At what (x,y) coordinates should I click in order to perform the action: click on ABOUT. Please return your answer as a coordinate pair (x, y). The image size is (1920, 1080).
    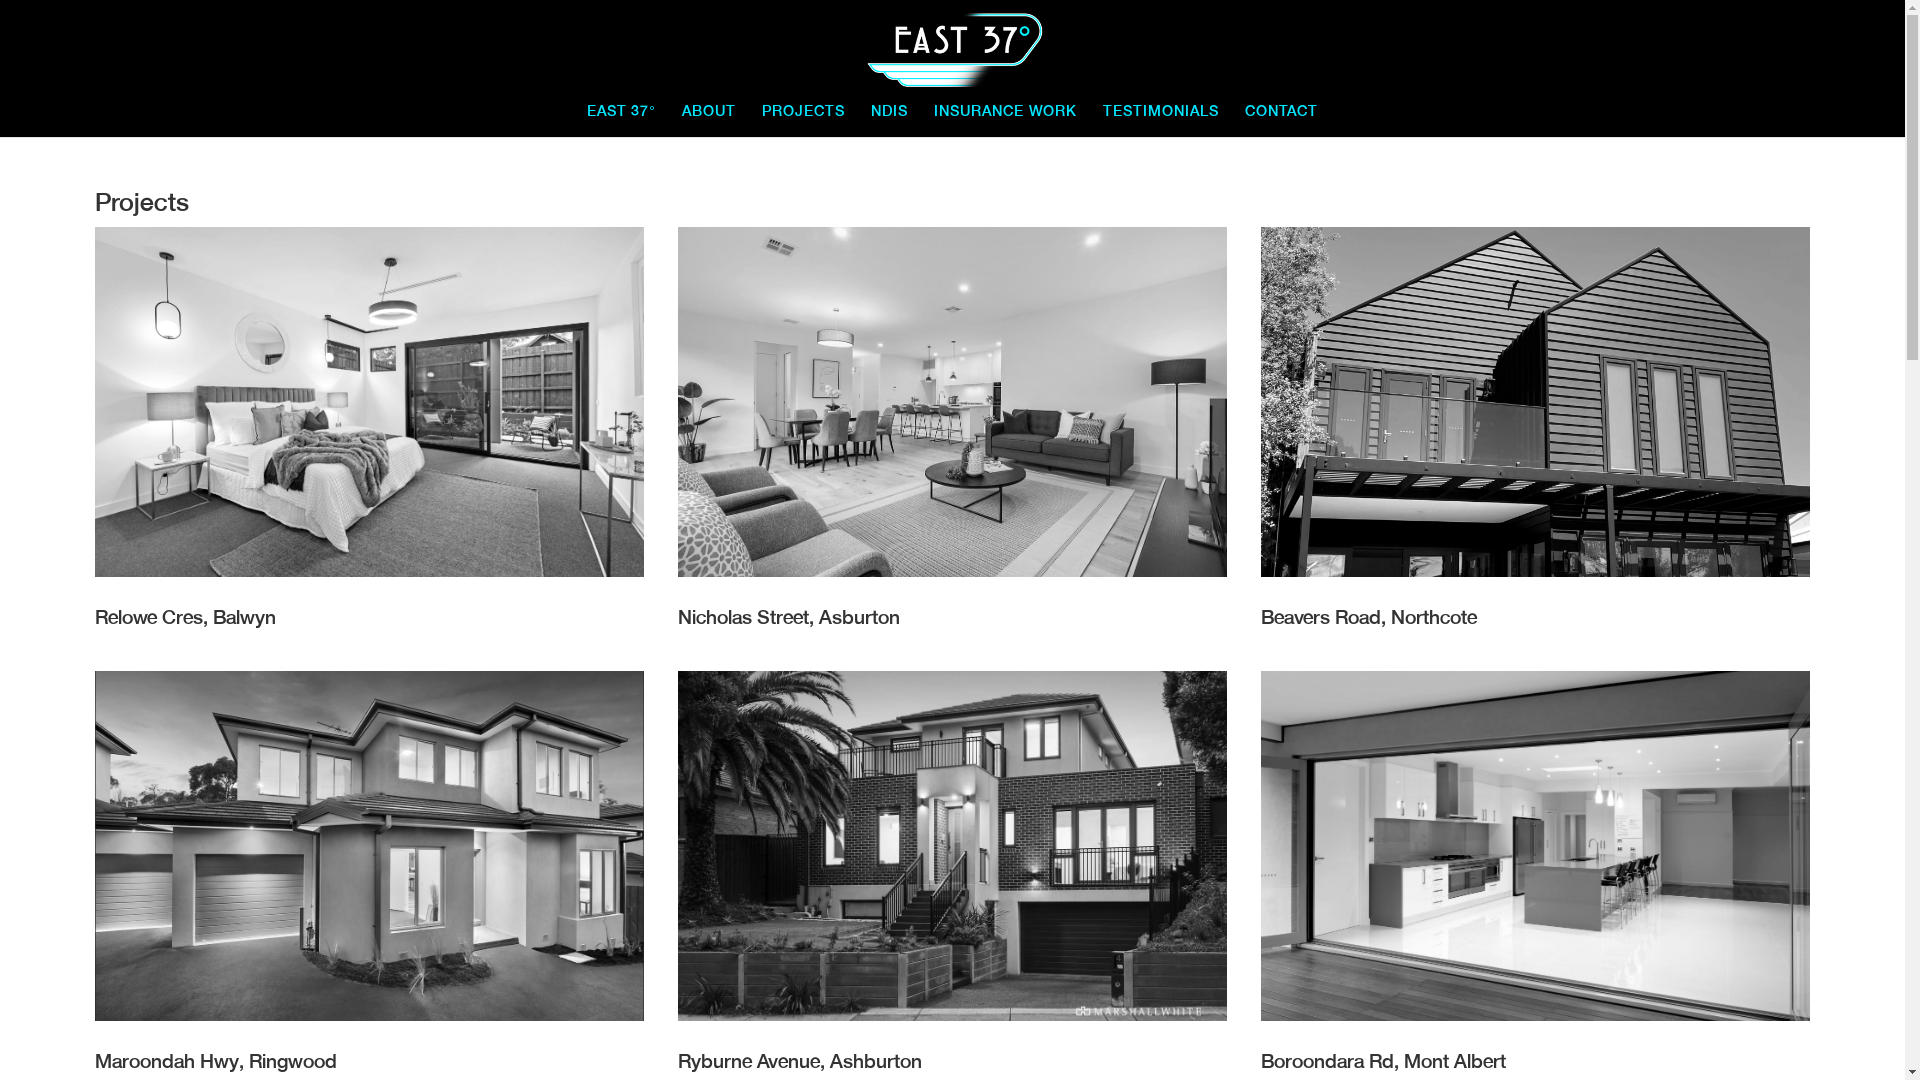
    Looking at the image, I should click on (709, 121).